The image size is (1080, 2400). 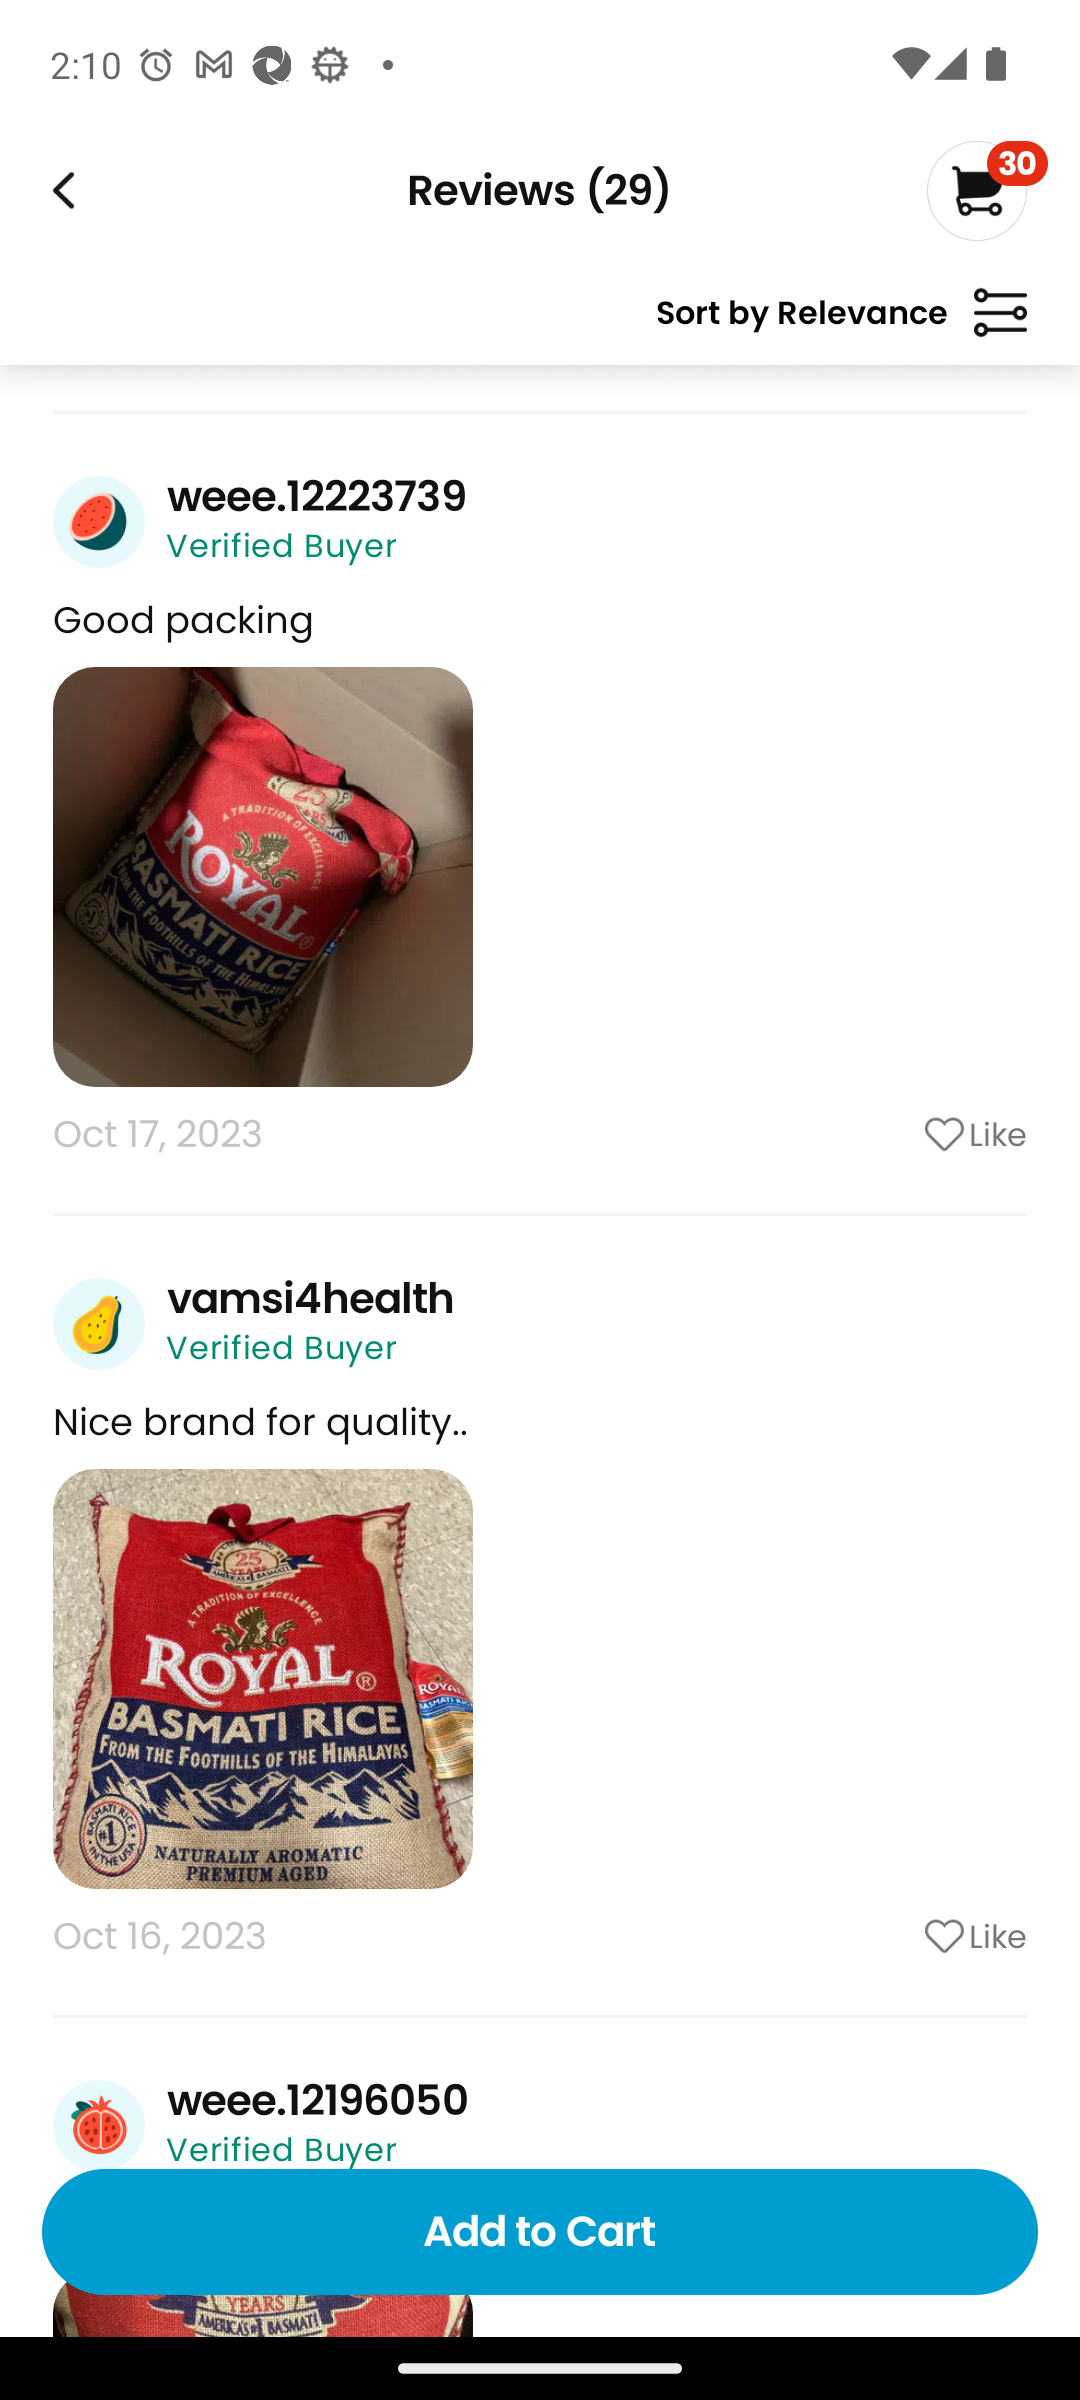 What do you see at coordinates (282, 2149) in the screenshot?
I see `Verified Buyer` at bounding box center [282, 2149].